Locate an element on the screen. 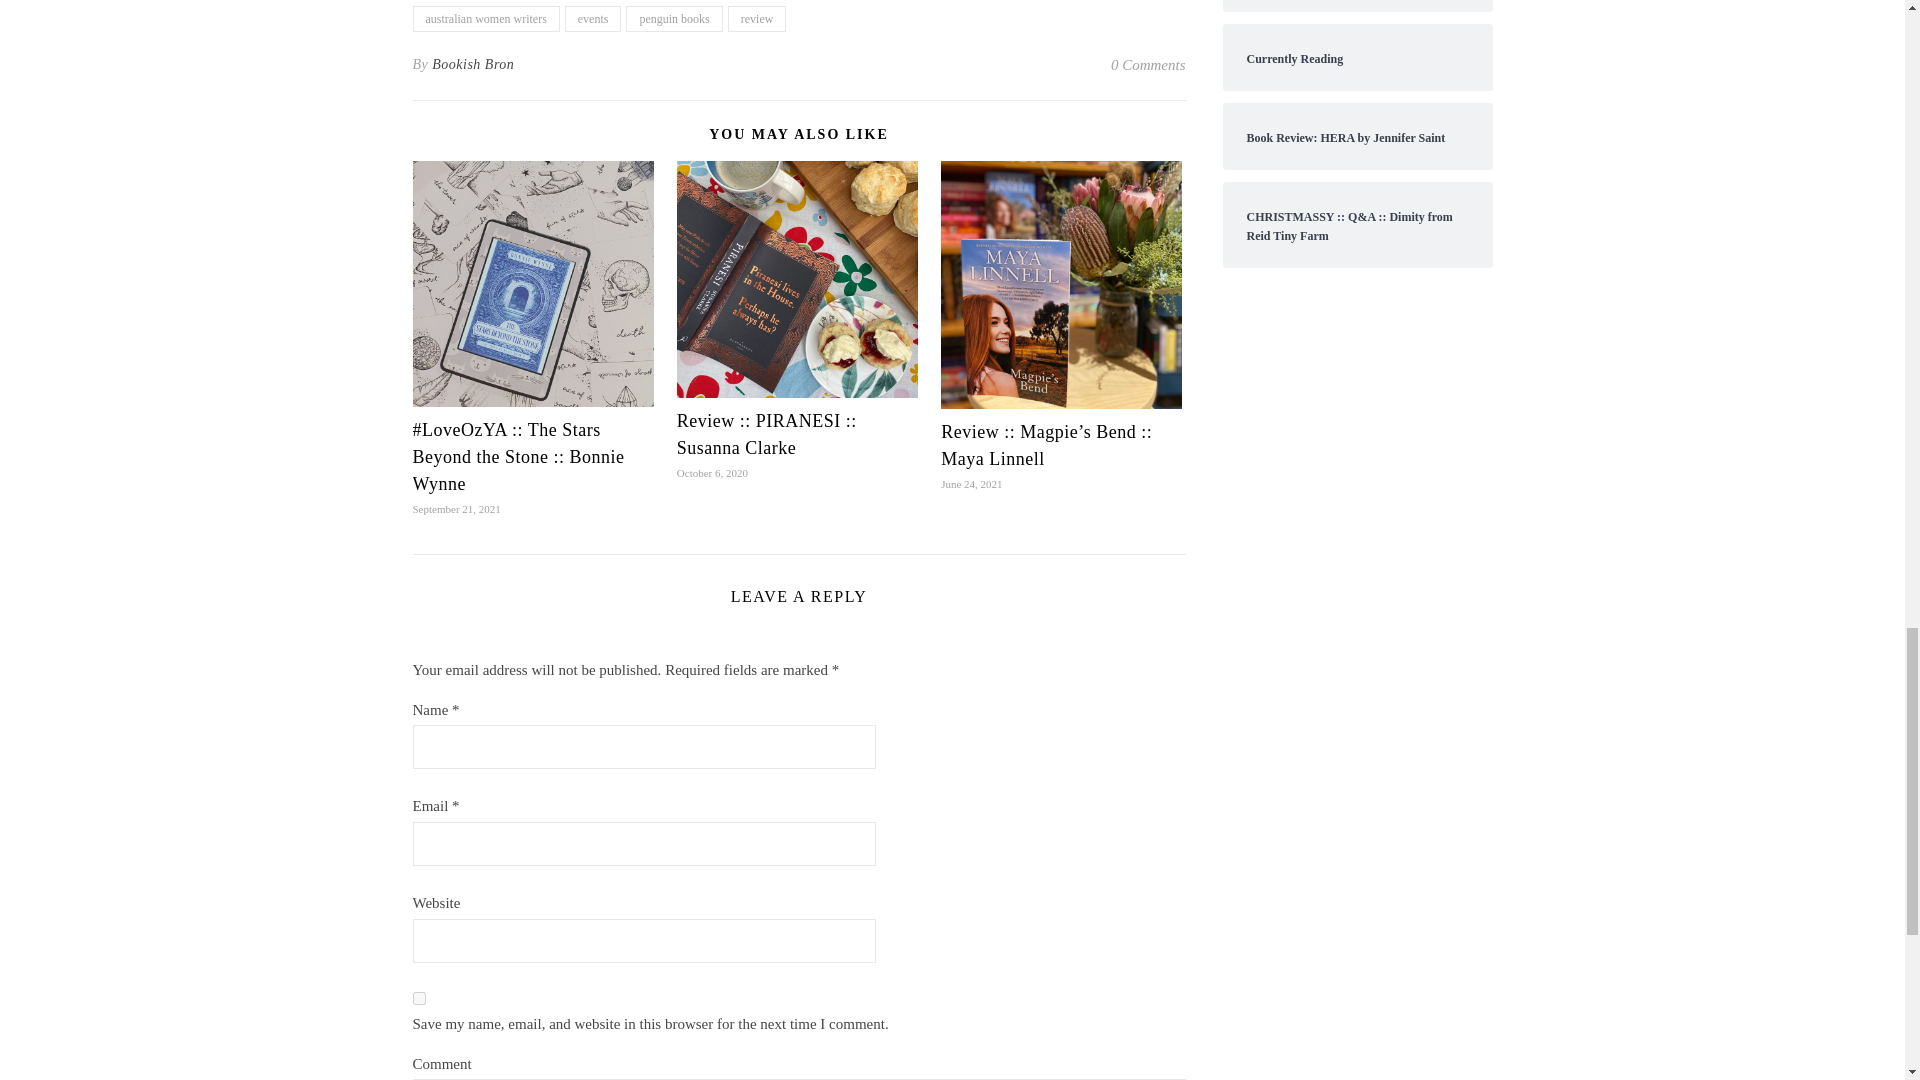 This screenshot has height=1080, width=1920. review is located at coordinates (757, 19).